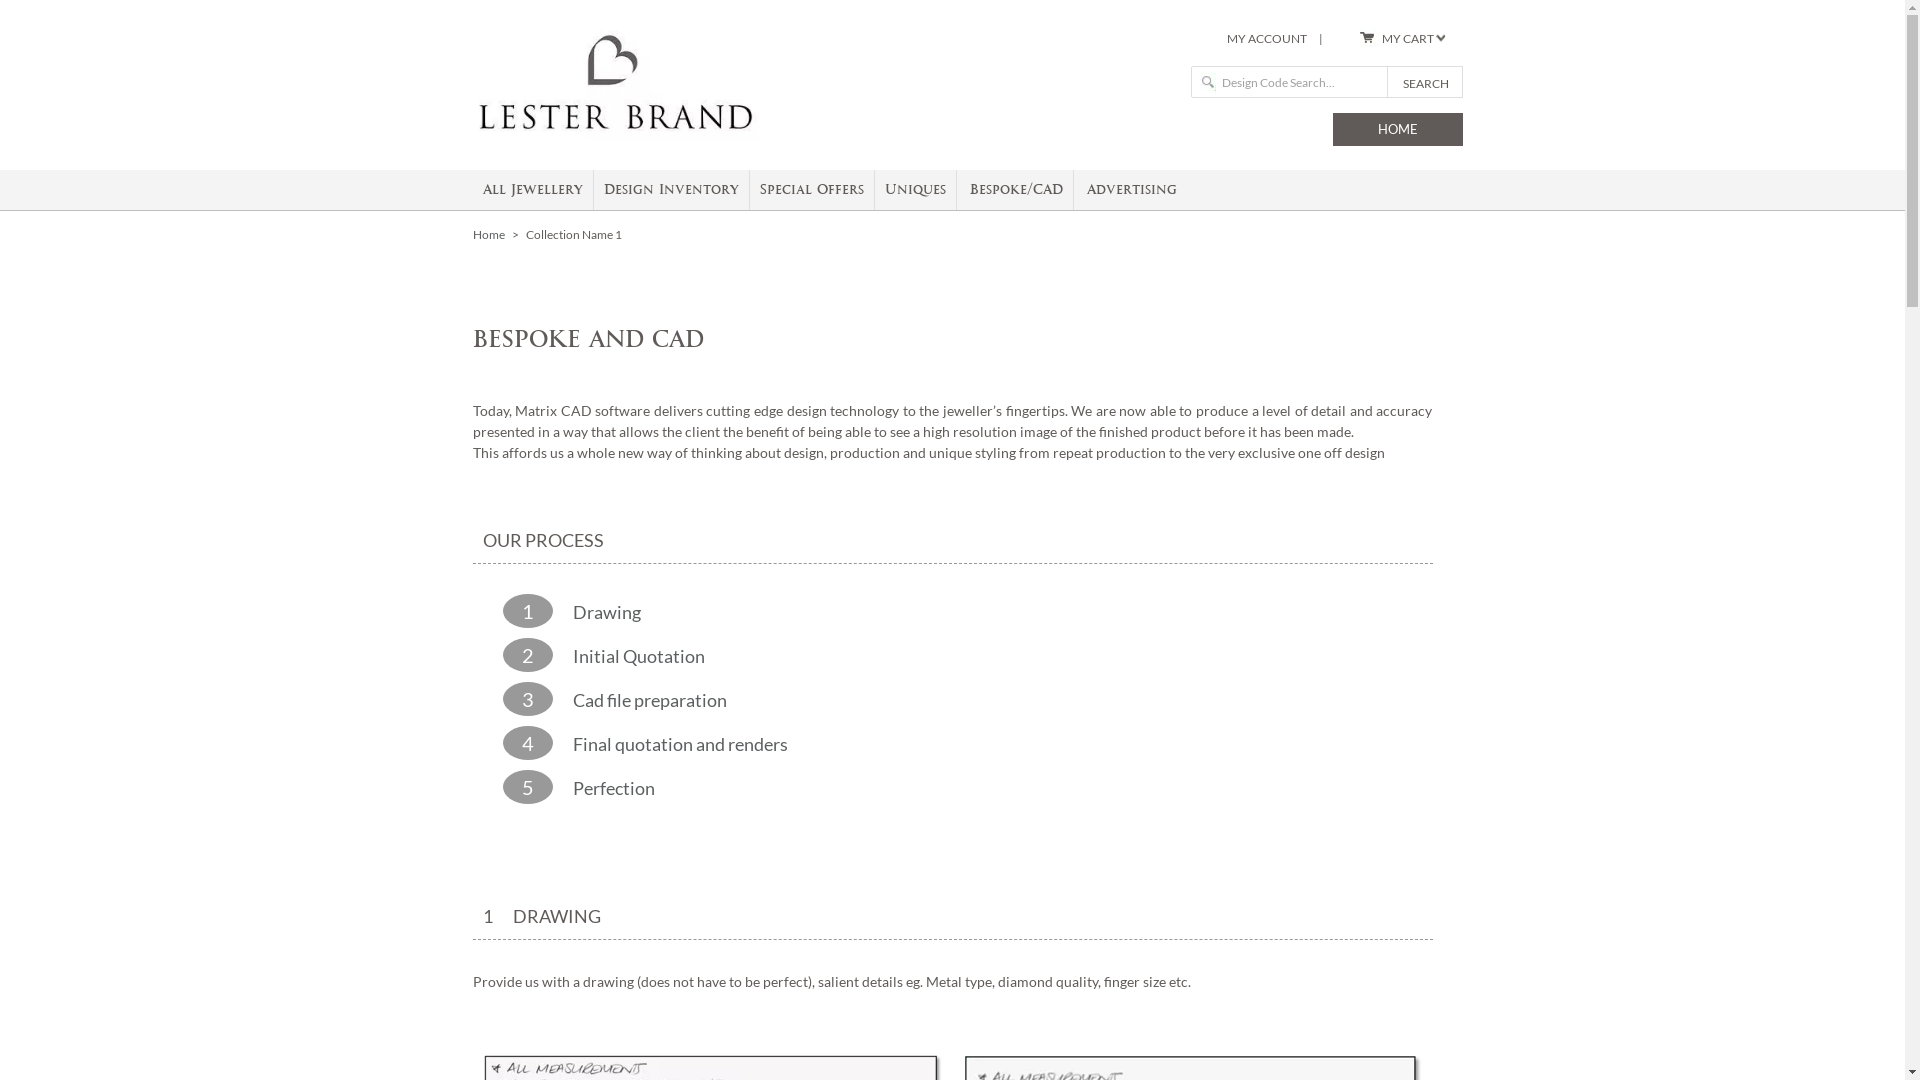 This screenshot has width=1920, height=1080. What do you see at coordinates (812, 190) in the screenshot?
I see `Special Offers` at bounding box center [812, 190].